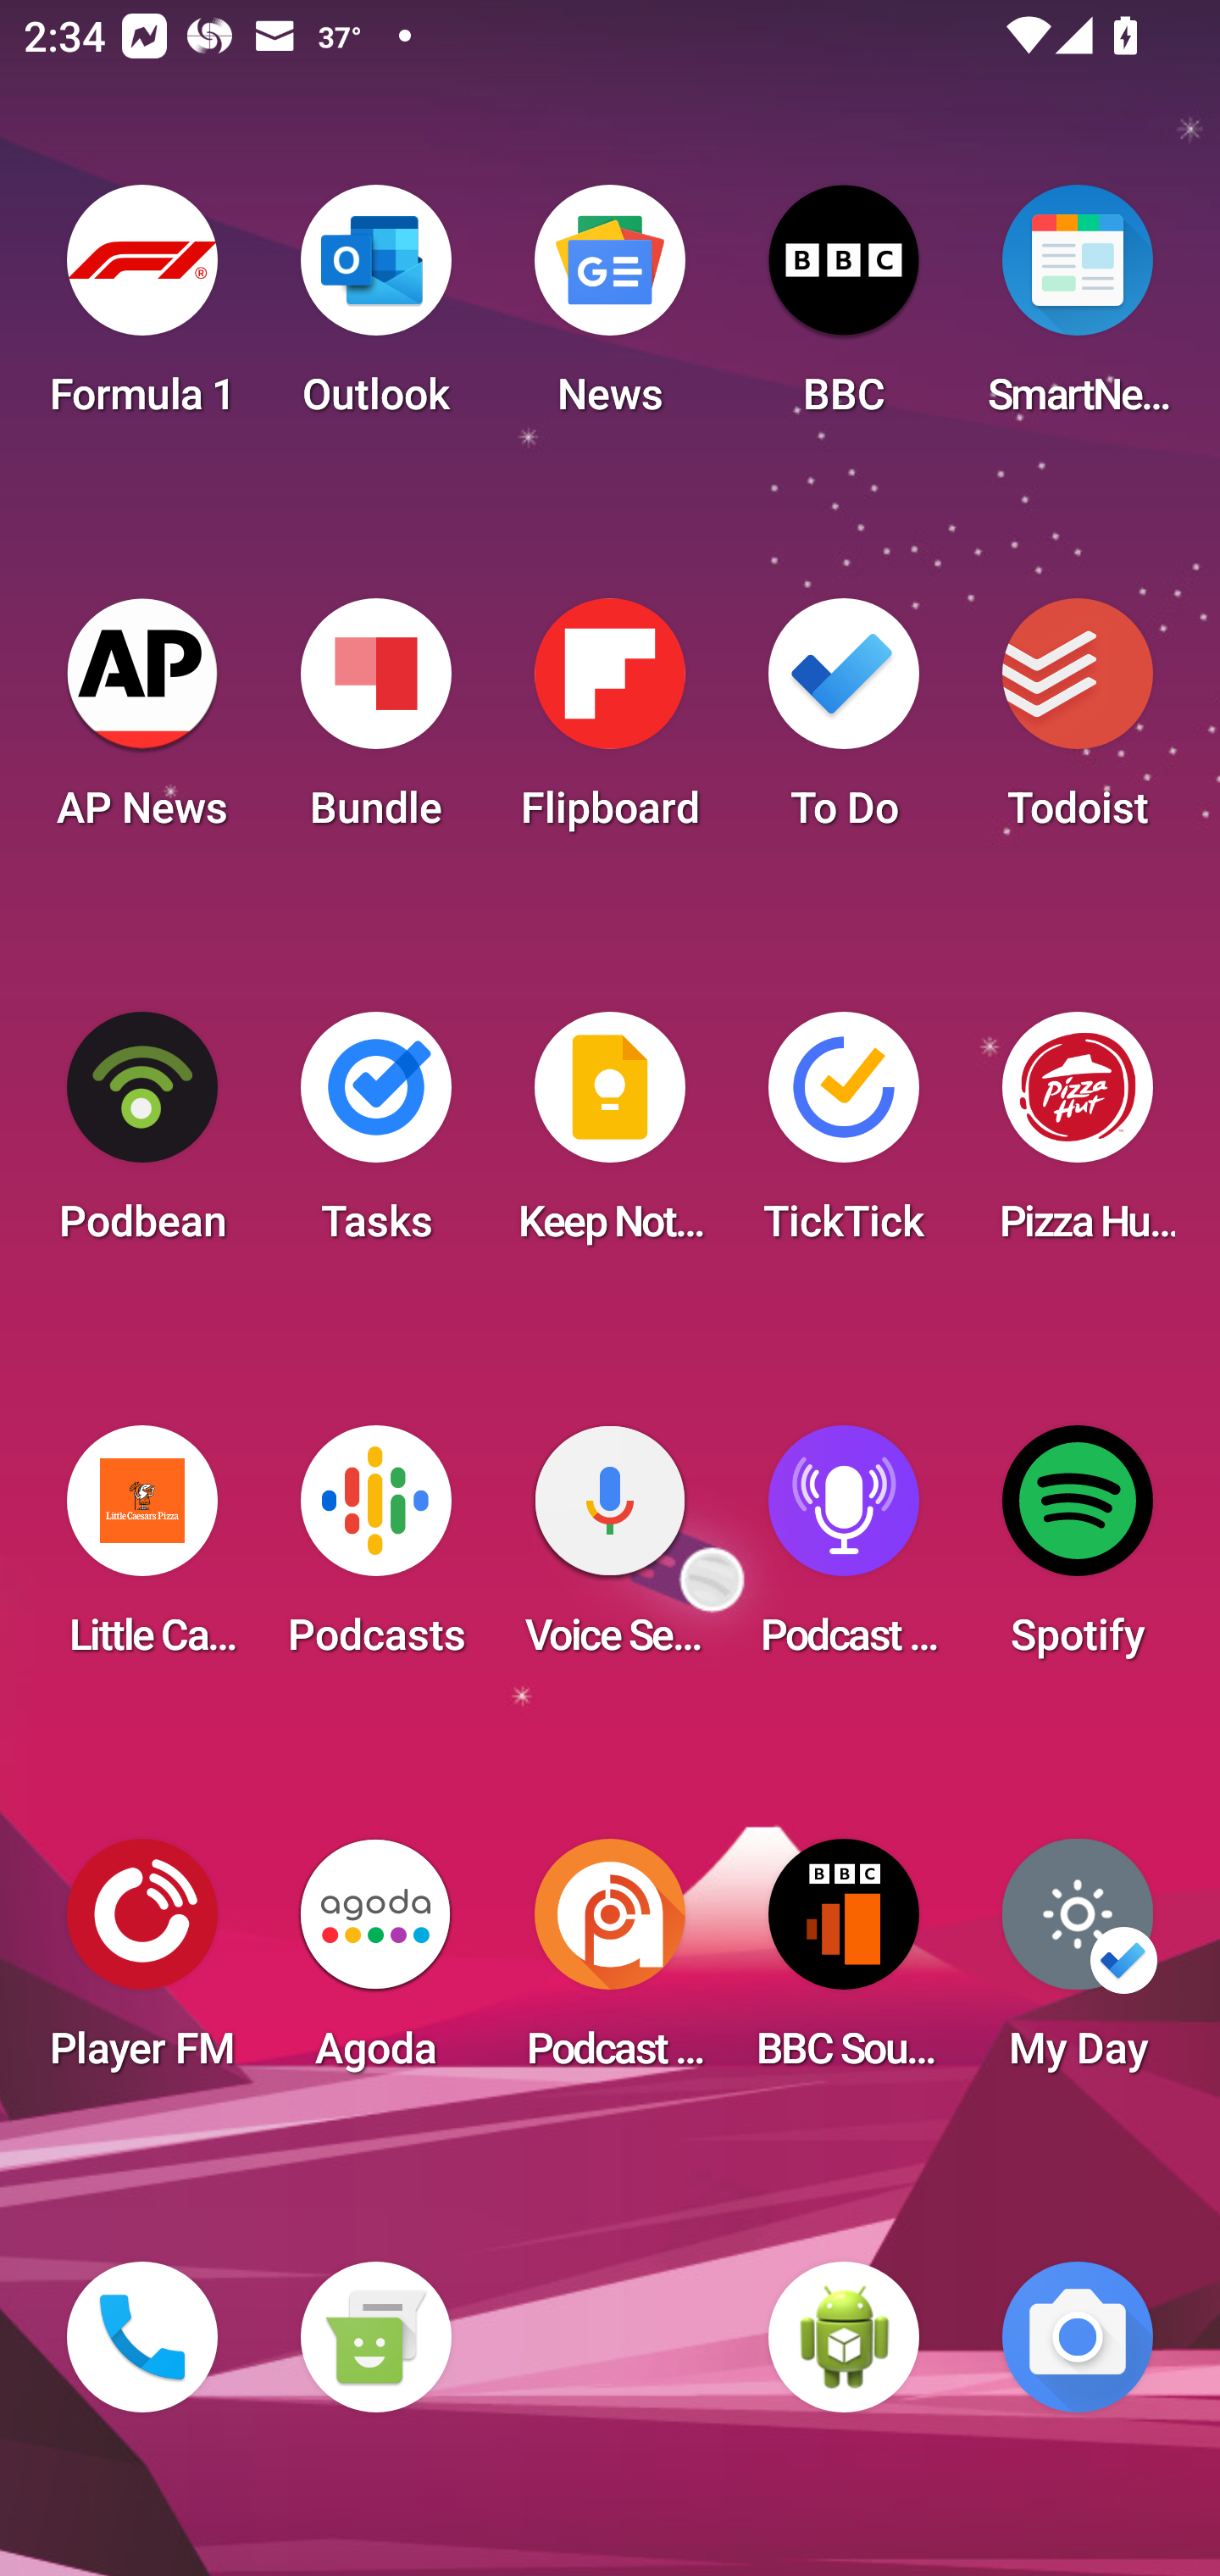  Describe the element at coordinates (142, 1964) in the screenshot. I see `Player FM` at that location.